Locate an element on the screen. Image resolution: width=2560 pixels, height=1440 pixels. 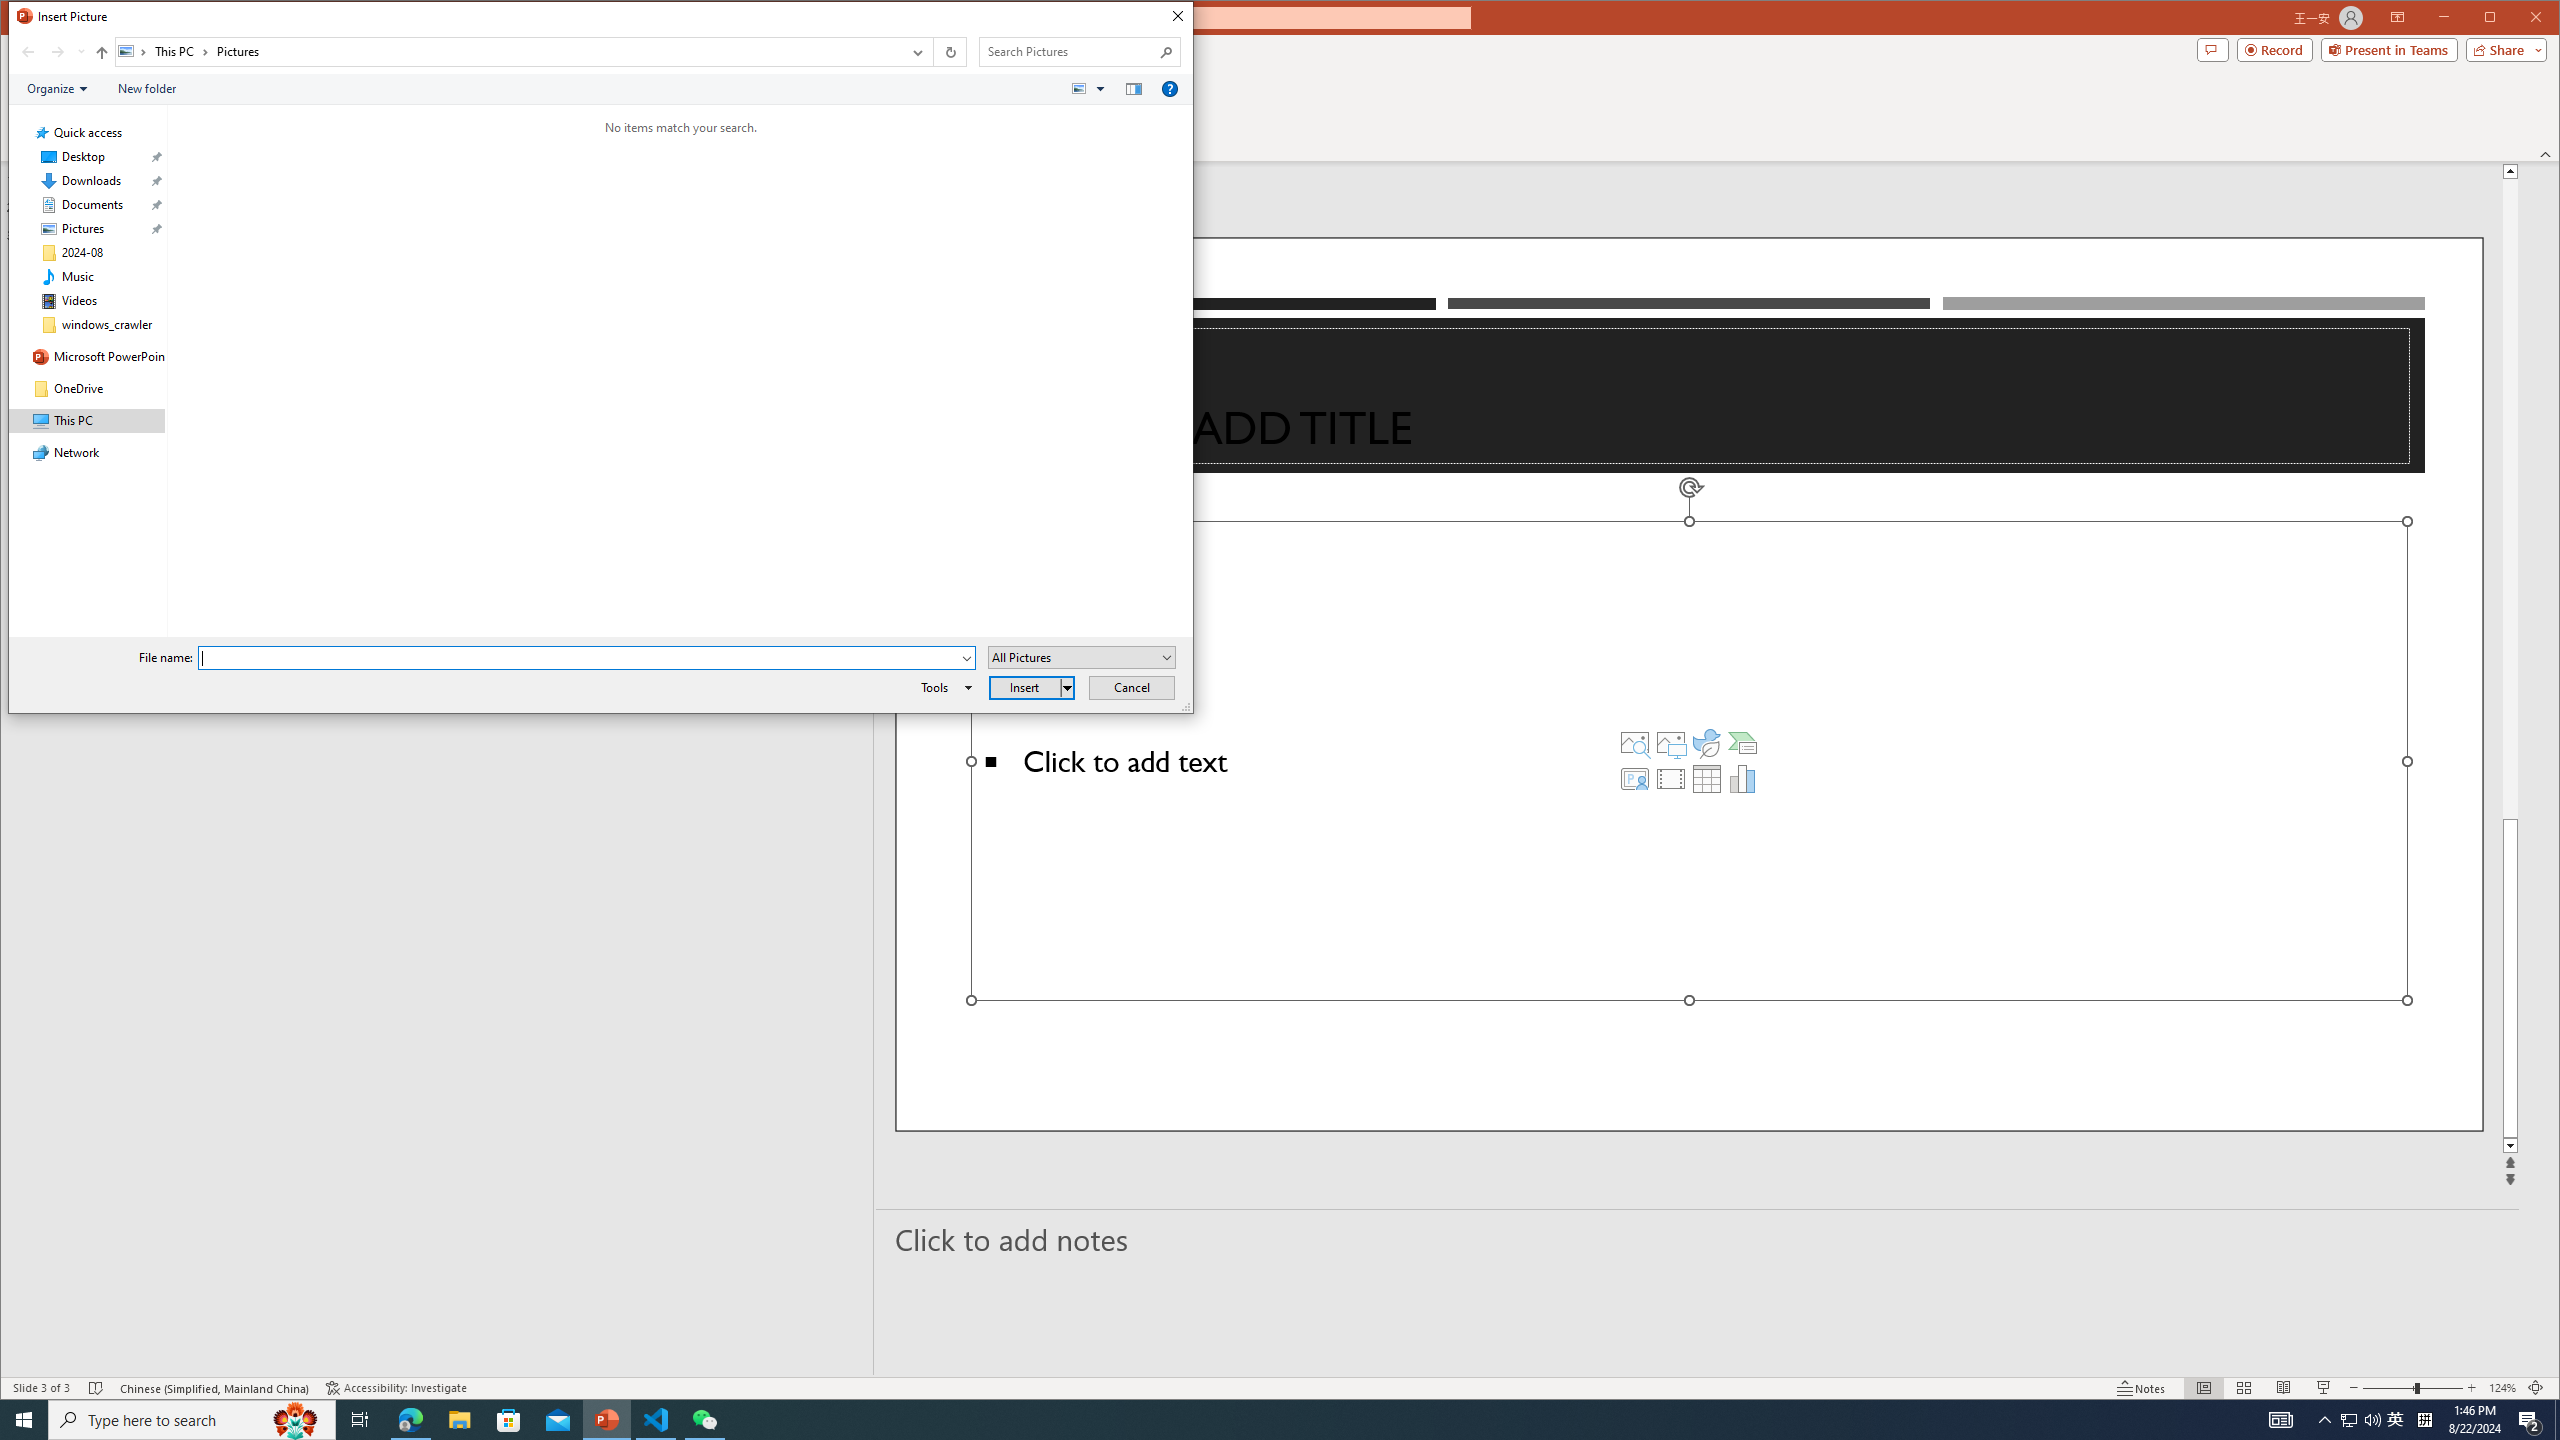
Tools is located at coordinates (943, 687).